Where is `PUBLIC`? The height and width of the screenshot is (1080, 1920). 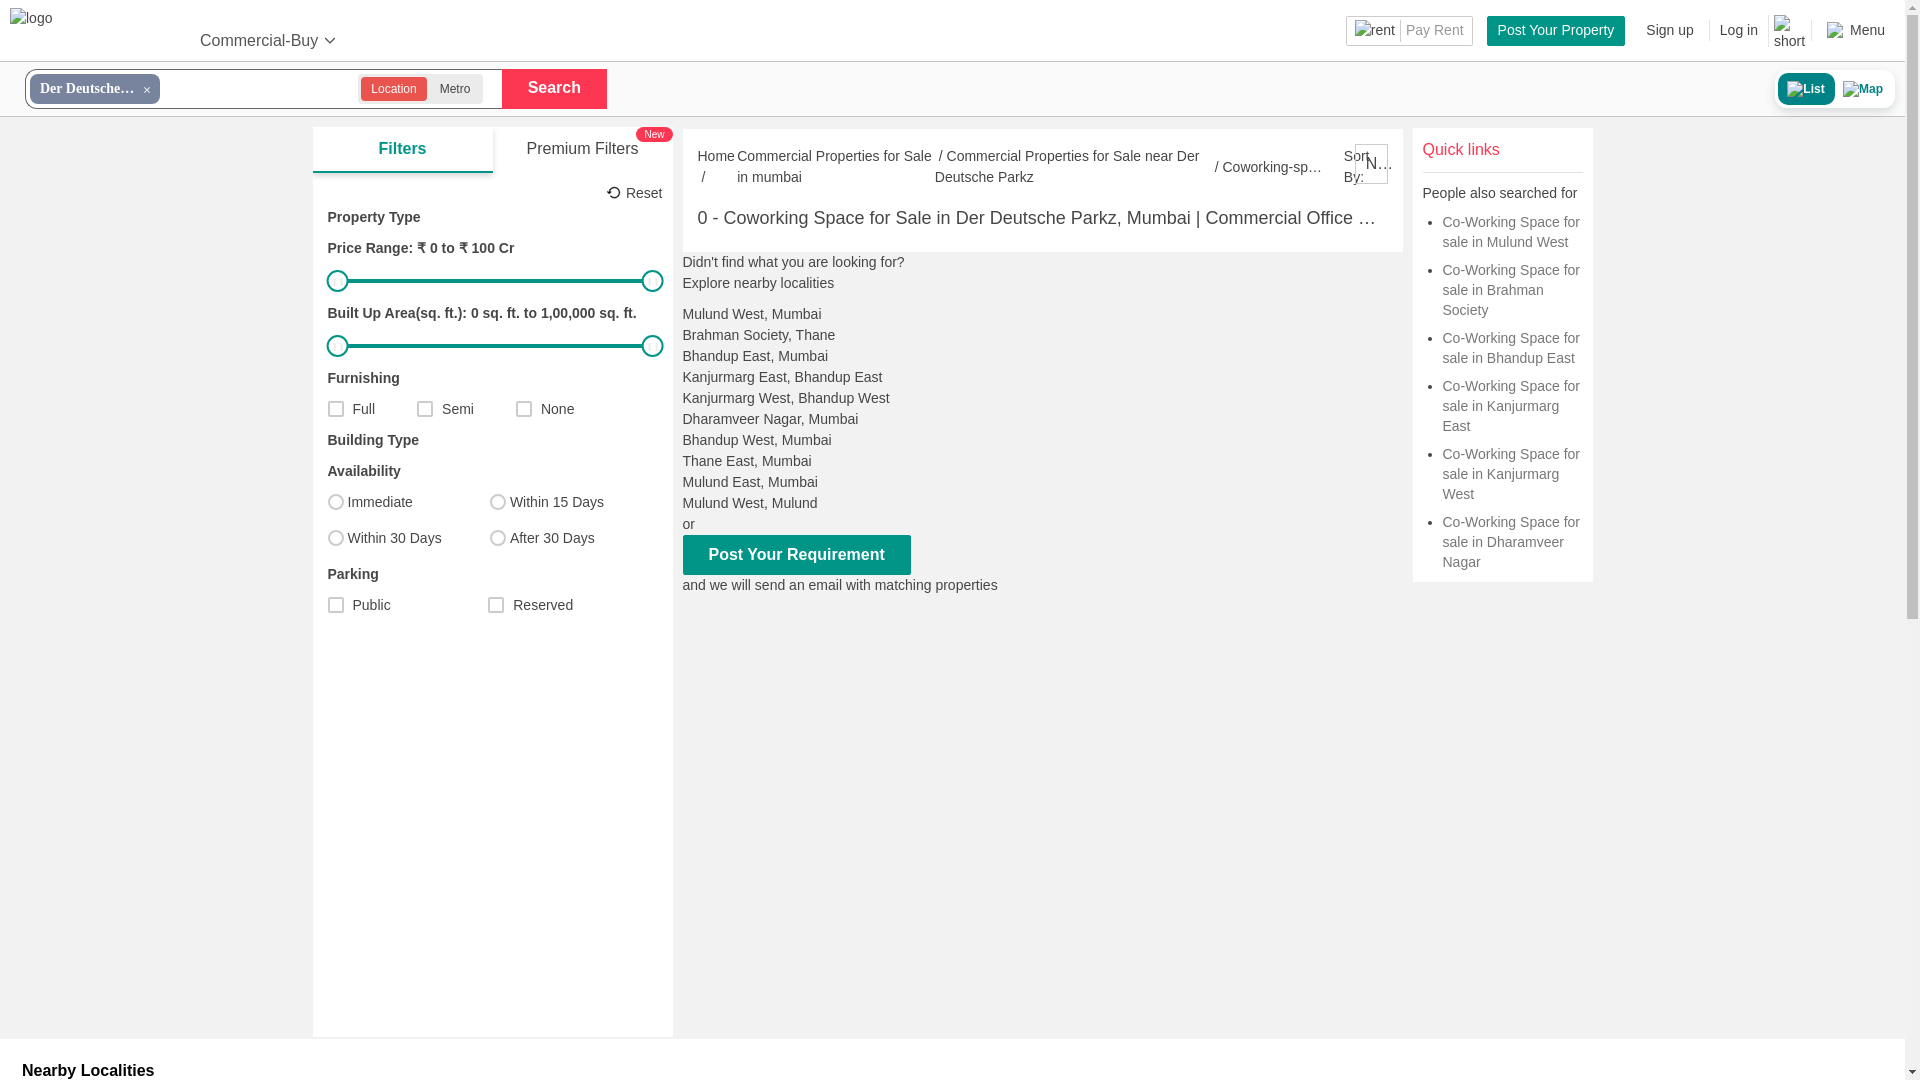 PUBLIC is located at coordinates (336, 605).